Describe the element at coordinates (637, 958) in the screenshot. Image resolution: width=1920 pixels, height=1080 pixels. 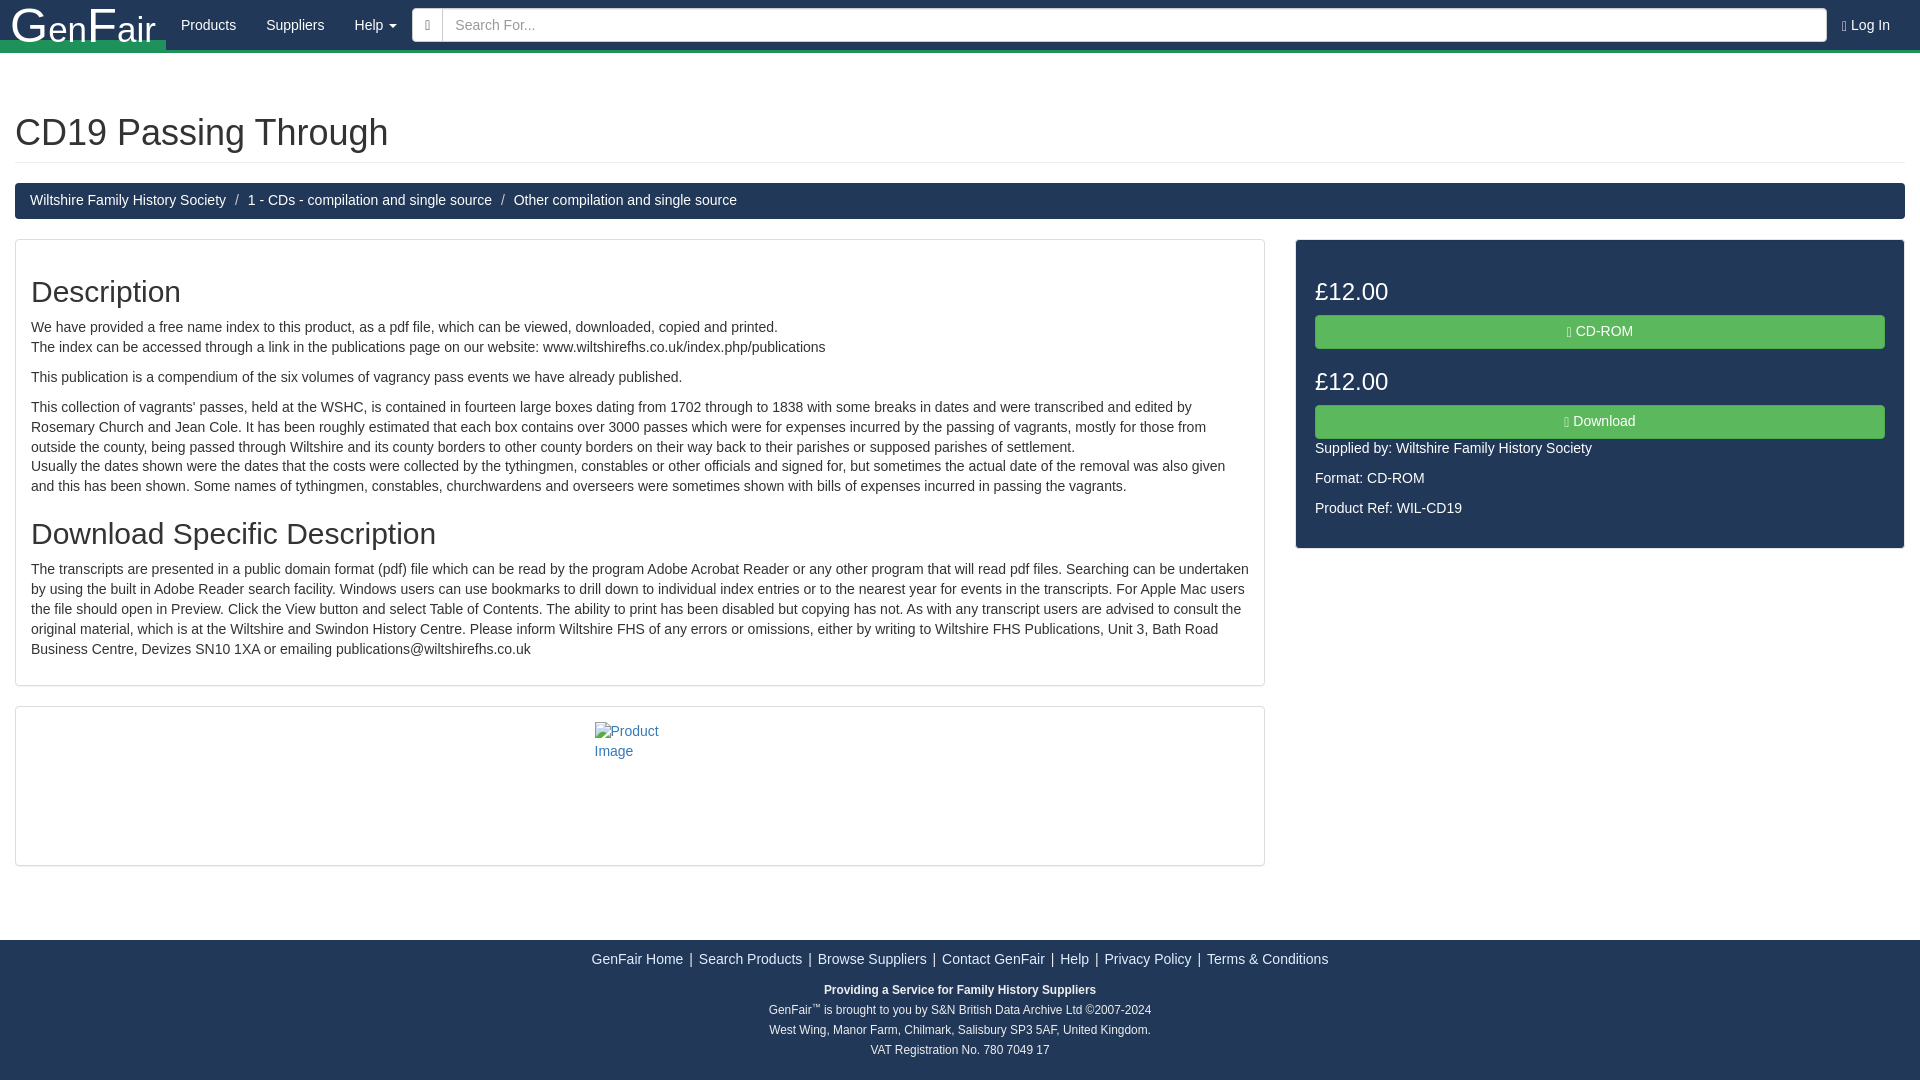
I see `GenFair Home` at that location.